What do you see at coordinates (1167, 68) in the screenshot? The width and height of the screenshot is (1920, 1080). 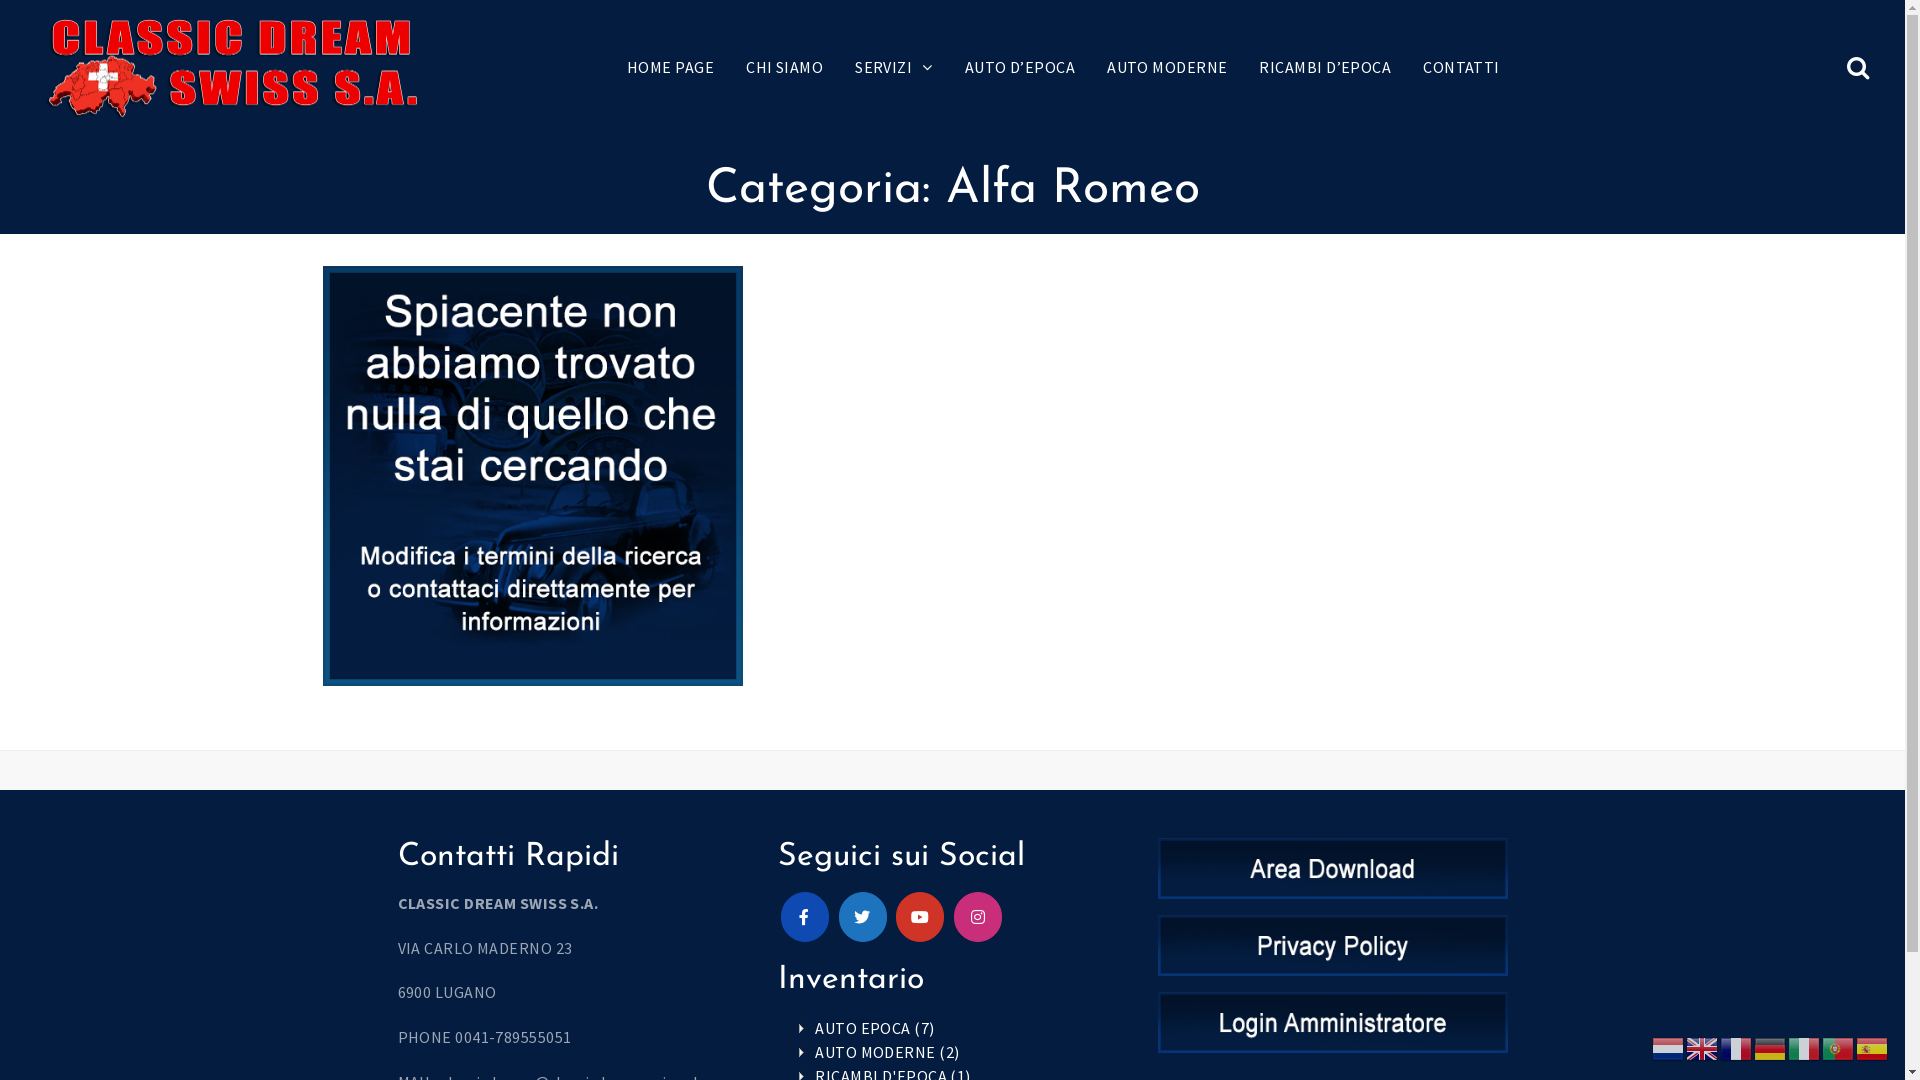 I see `AUTO MODERNE` at bounding box center [1167, 68].